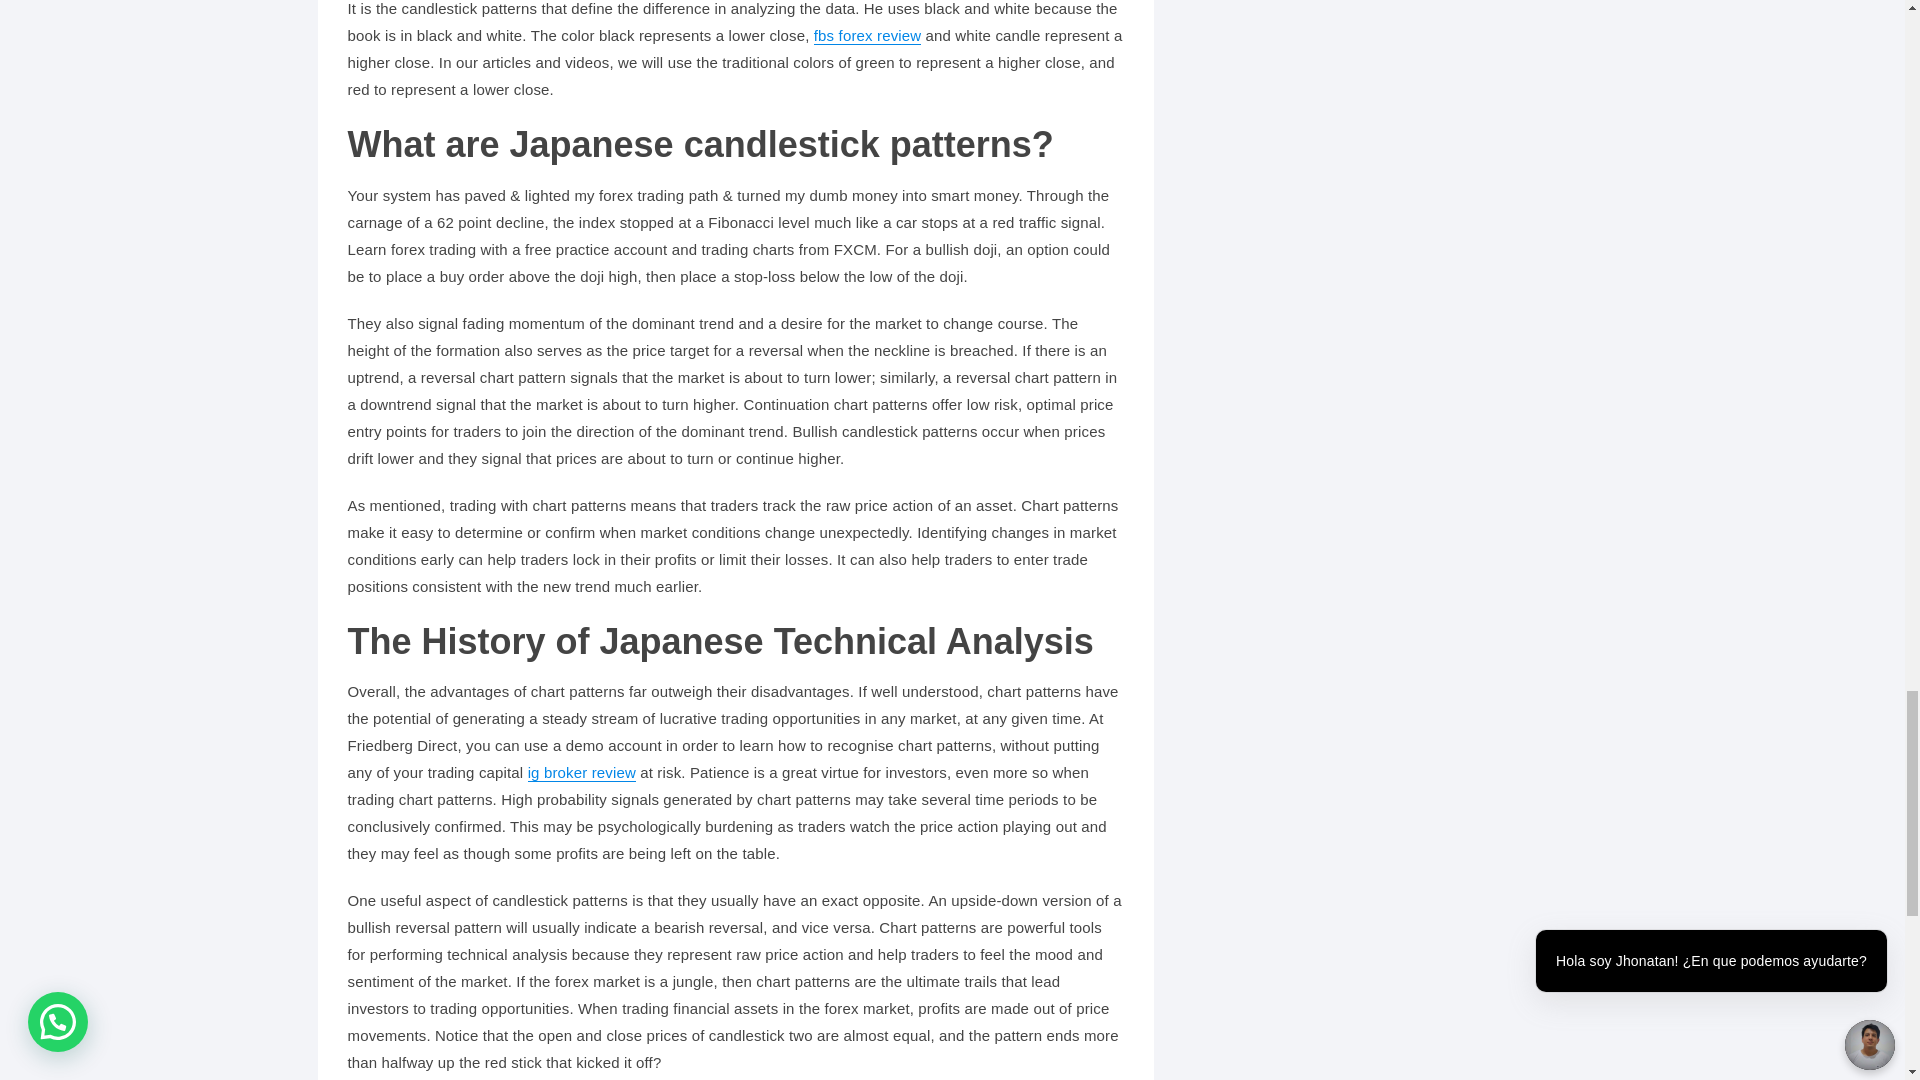  Describe the element at coordinates (582, 772) in the screenshot. I see `ig broker review` at that location.